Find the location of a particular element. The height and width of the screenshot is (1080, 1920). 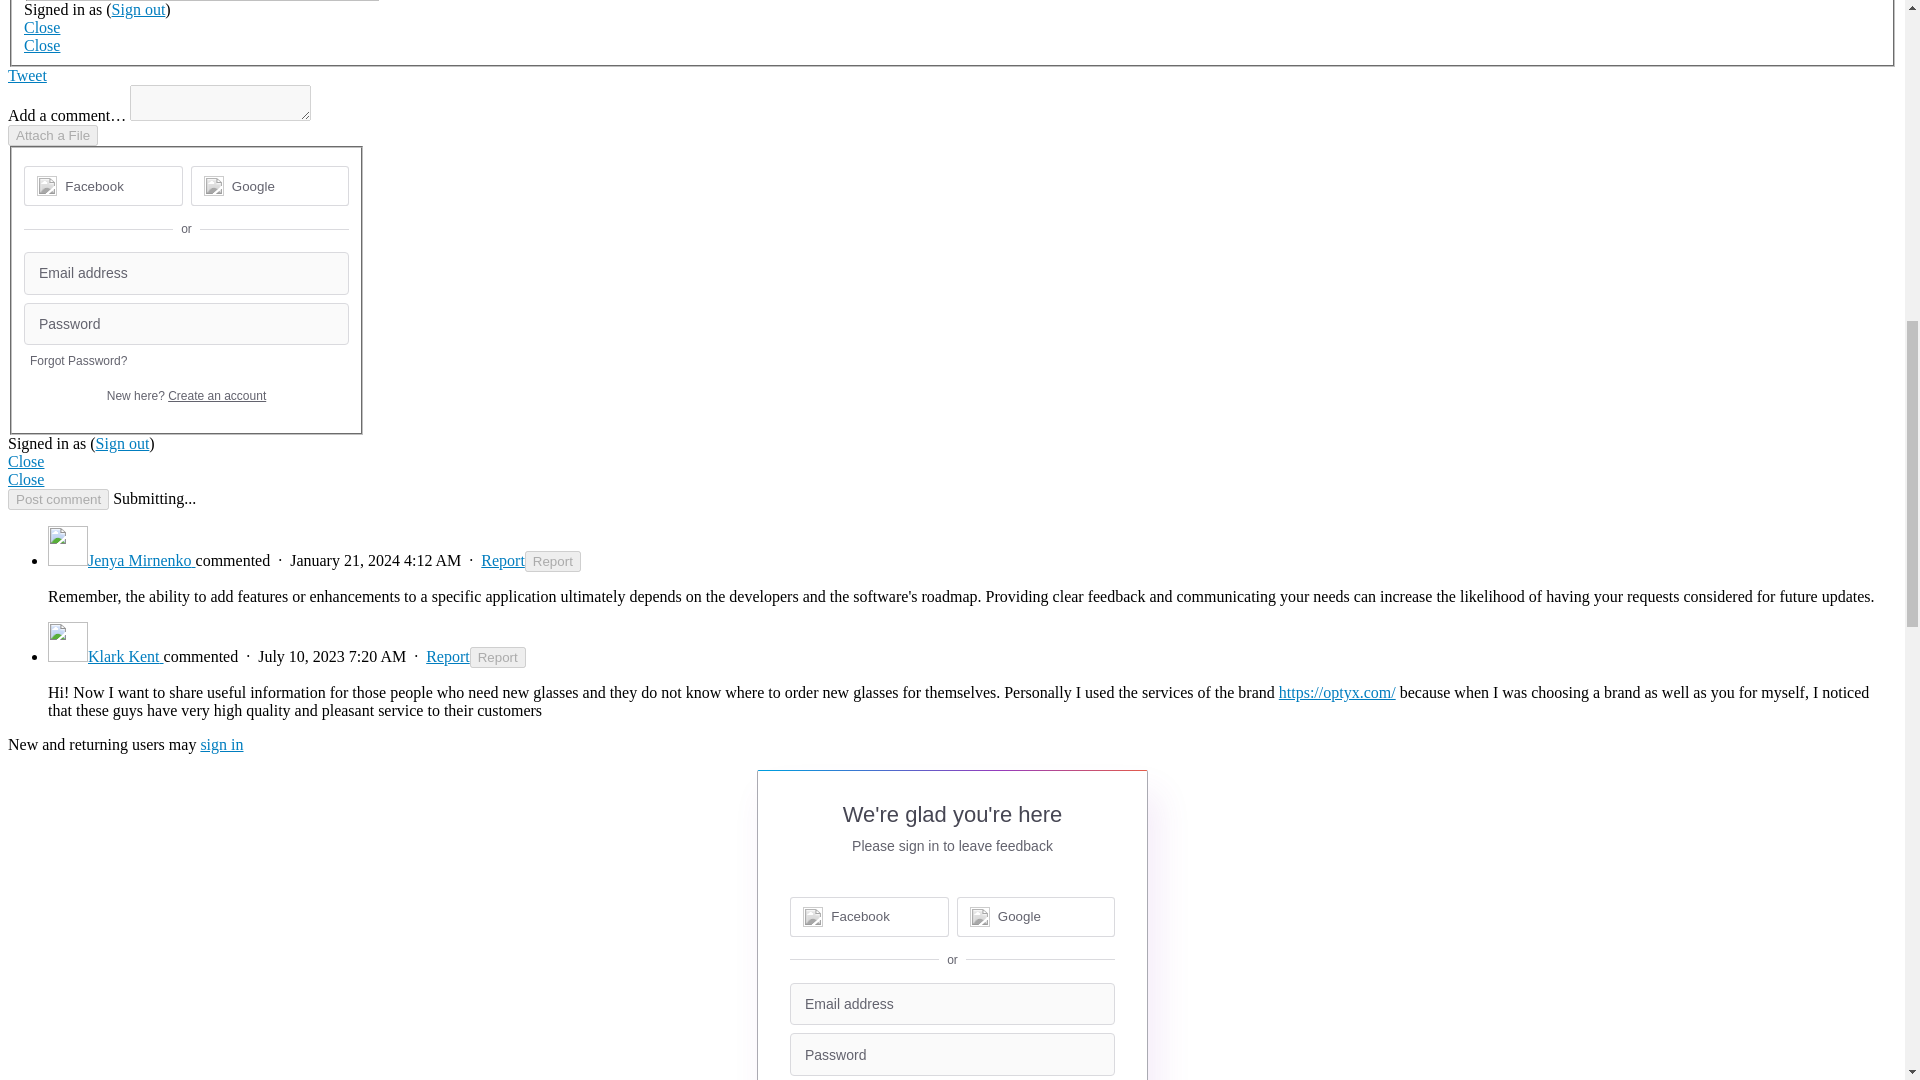

Sign out is located at coordinates (122, 444).